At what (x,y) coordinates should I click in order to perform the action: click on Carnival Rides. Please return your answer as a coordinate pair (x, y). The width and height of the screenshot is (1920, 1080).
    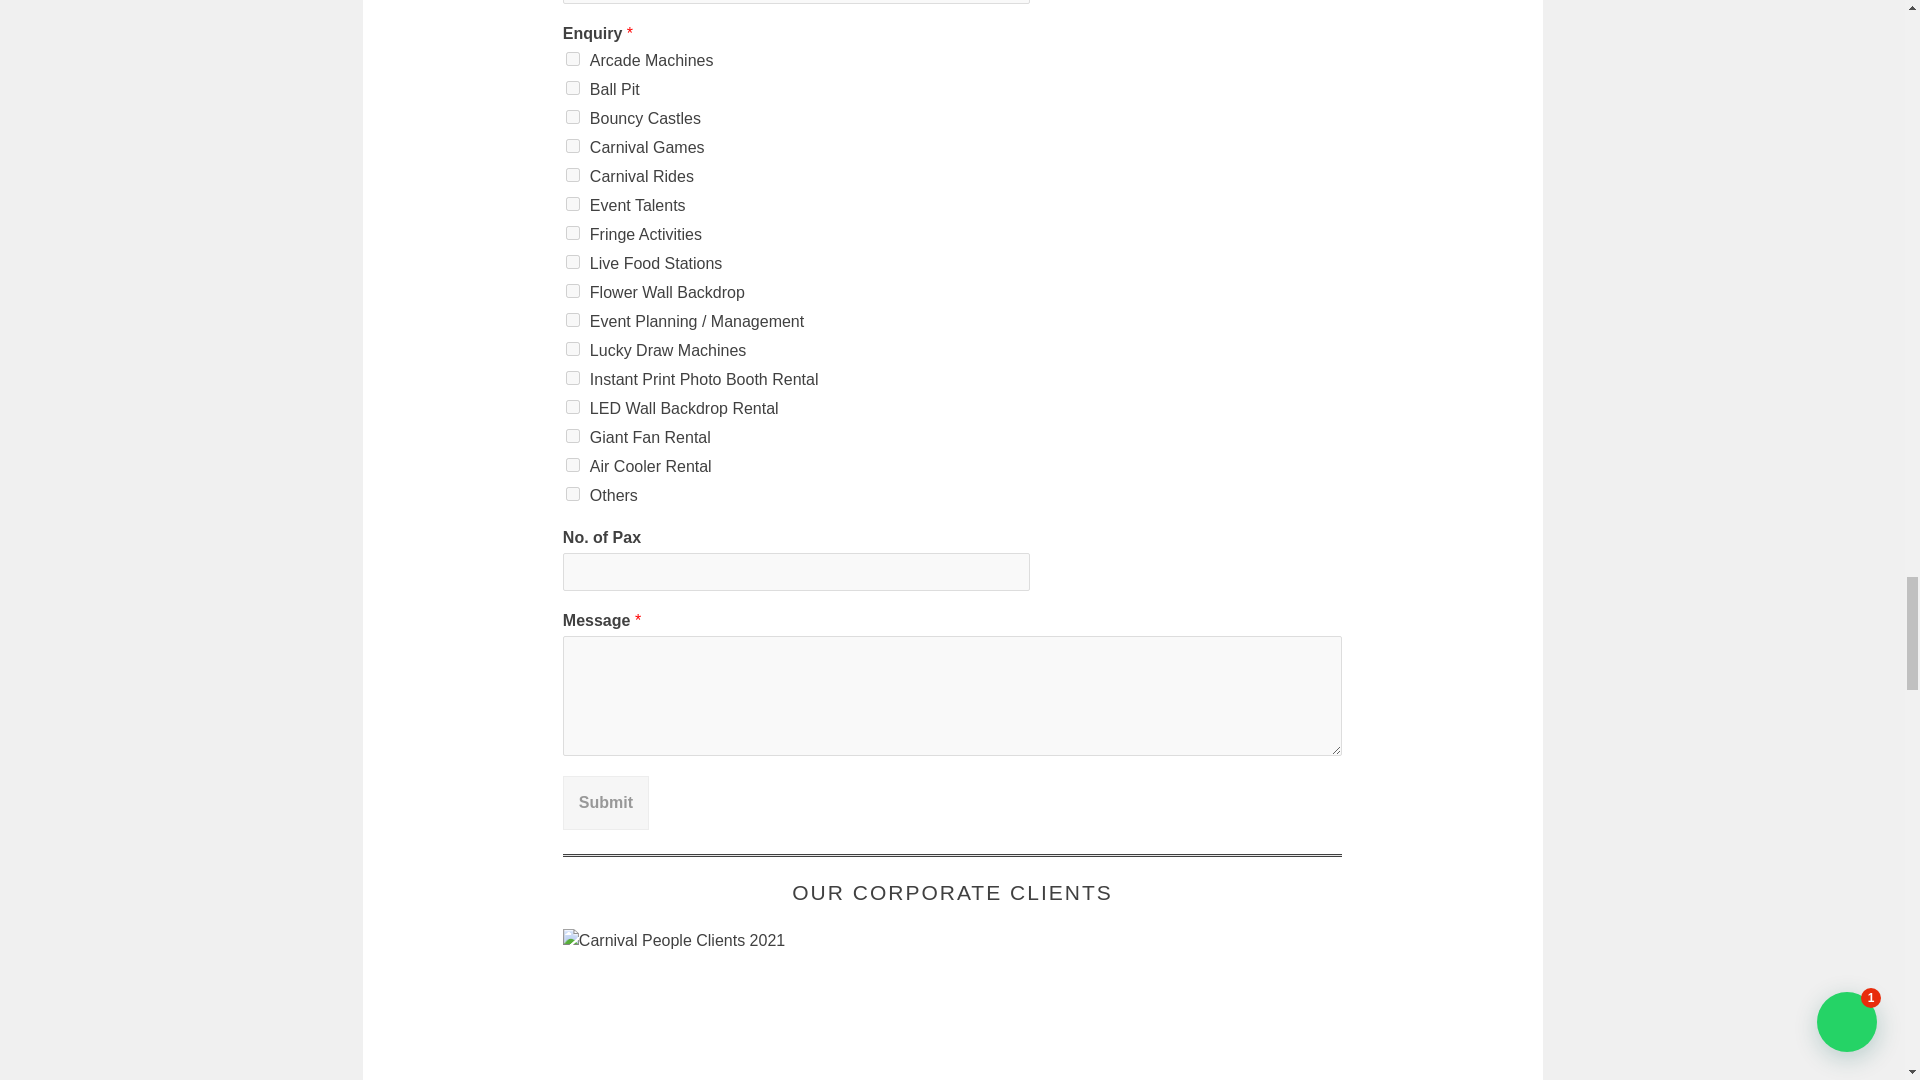
    Looking at the image, I should click on (572, 175).